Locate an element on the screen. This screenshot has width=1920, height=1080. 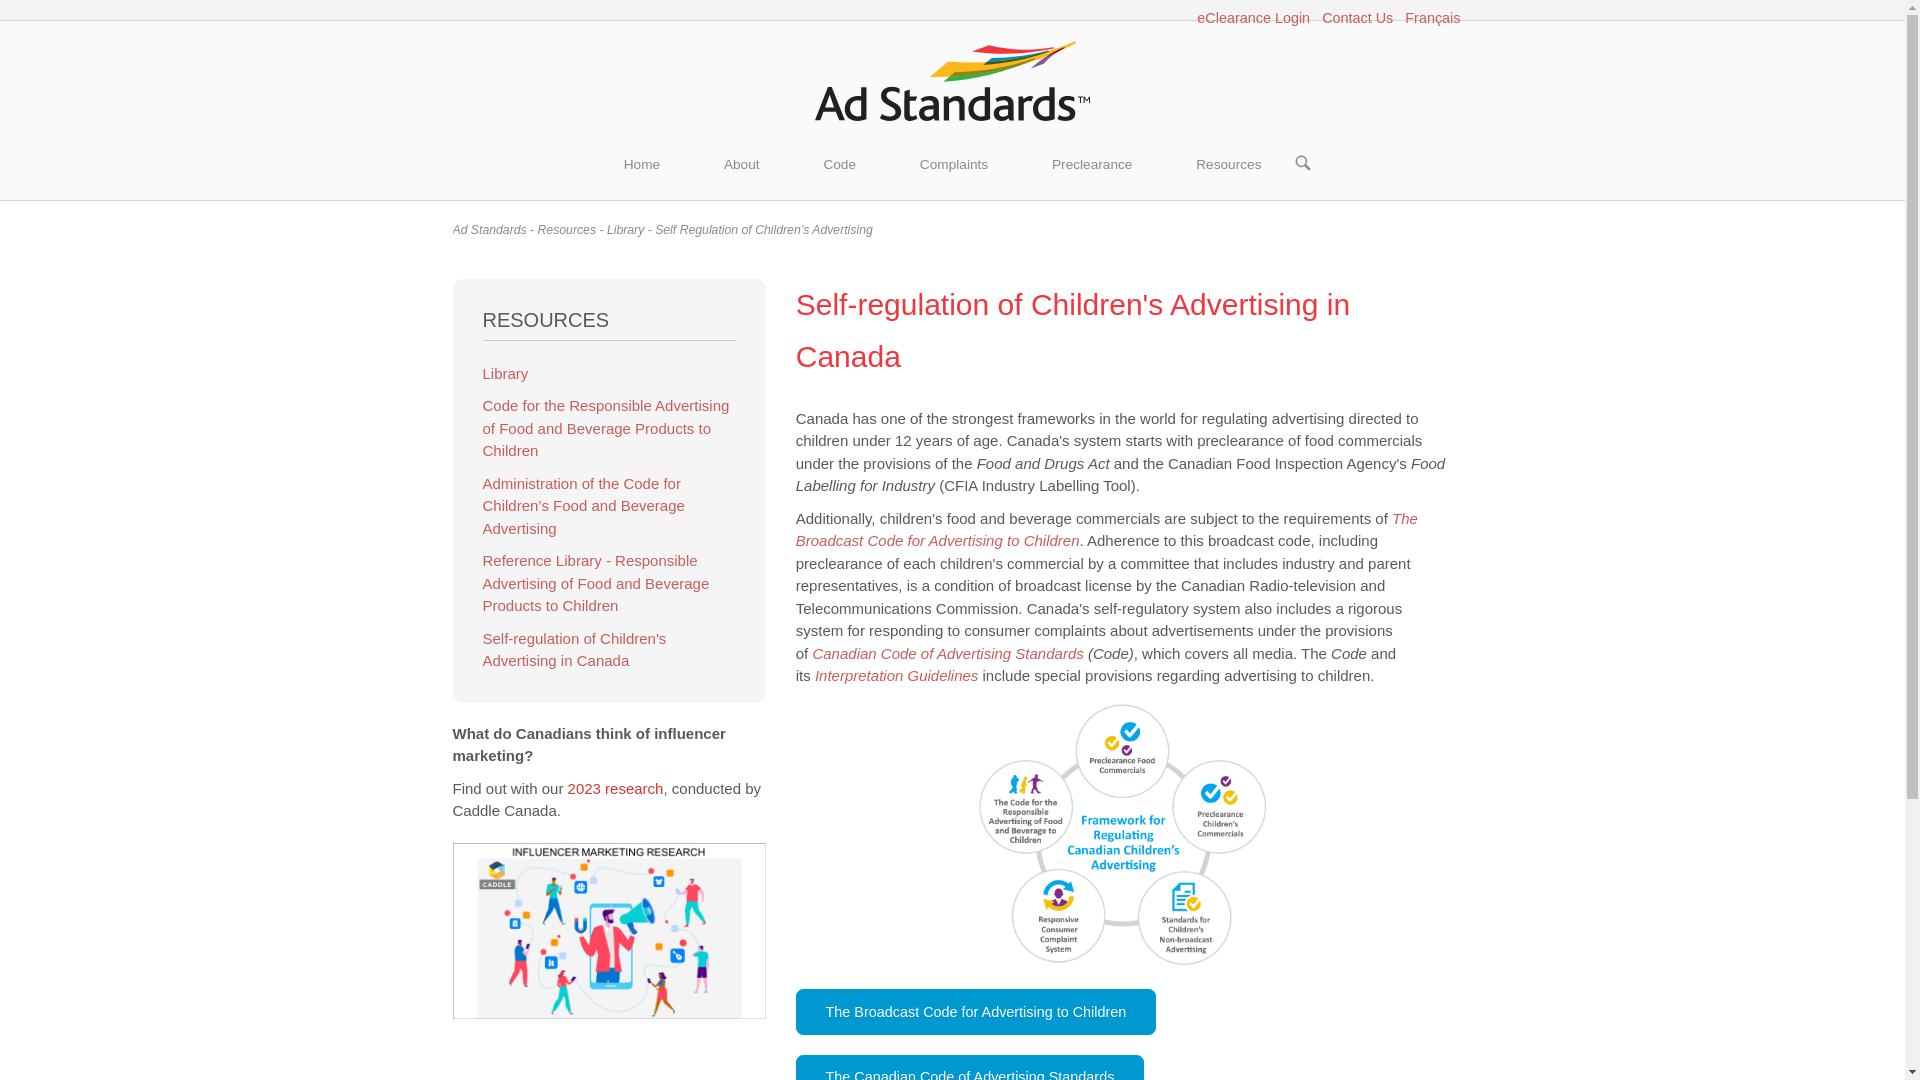
Go to Ad Standards. is located at coordinates (488, 229).